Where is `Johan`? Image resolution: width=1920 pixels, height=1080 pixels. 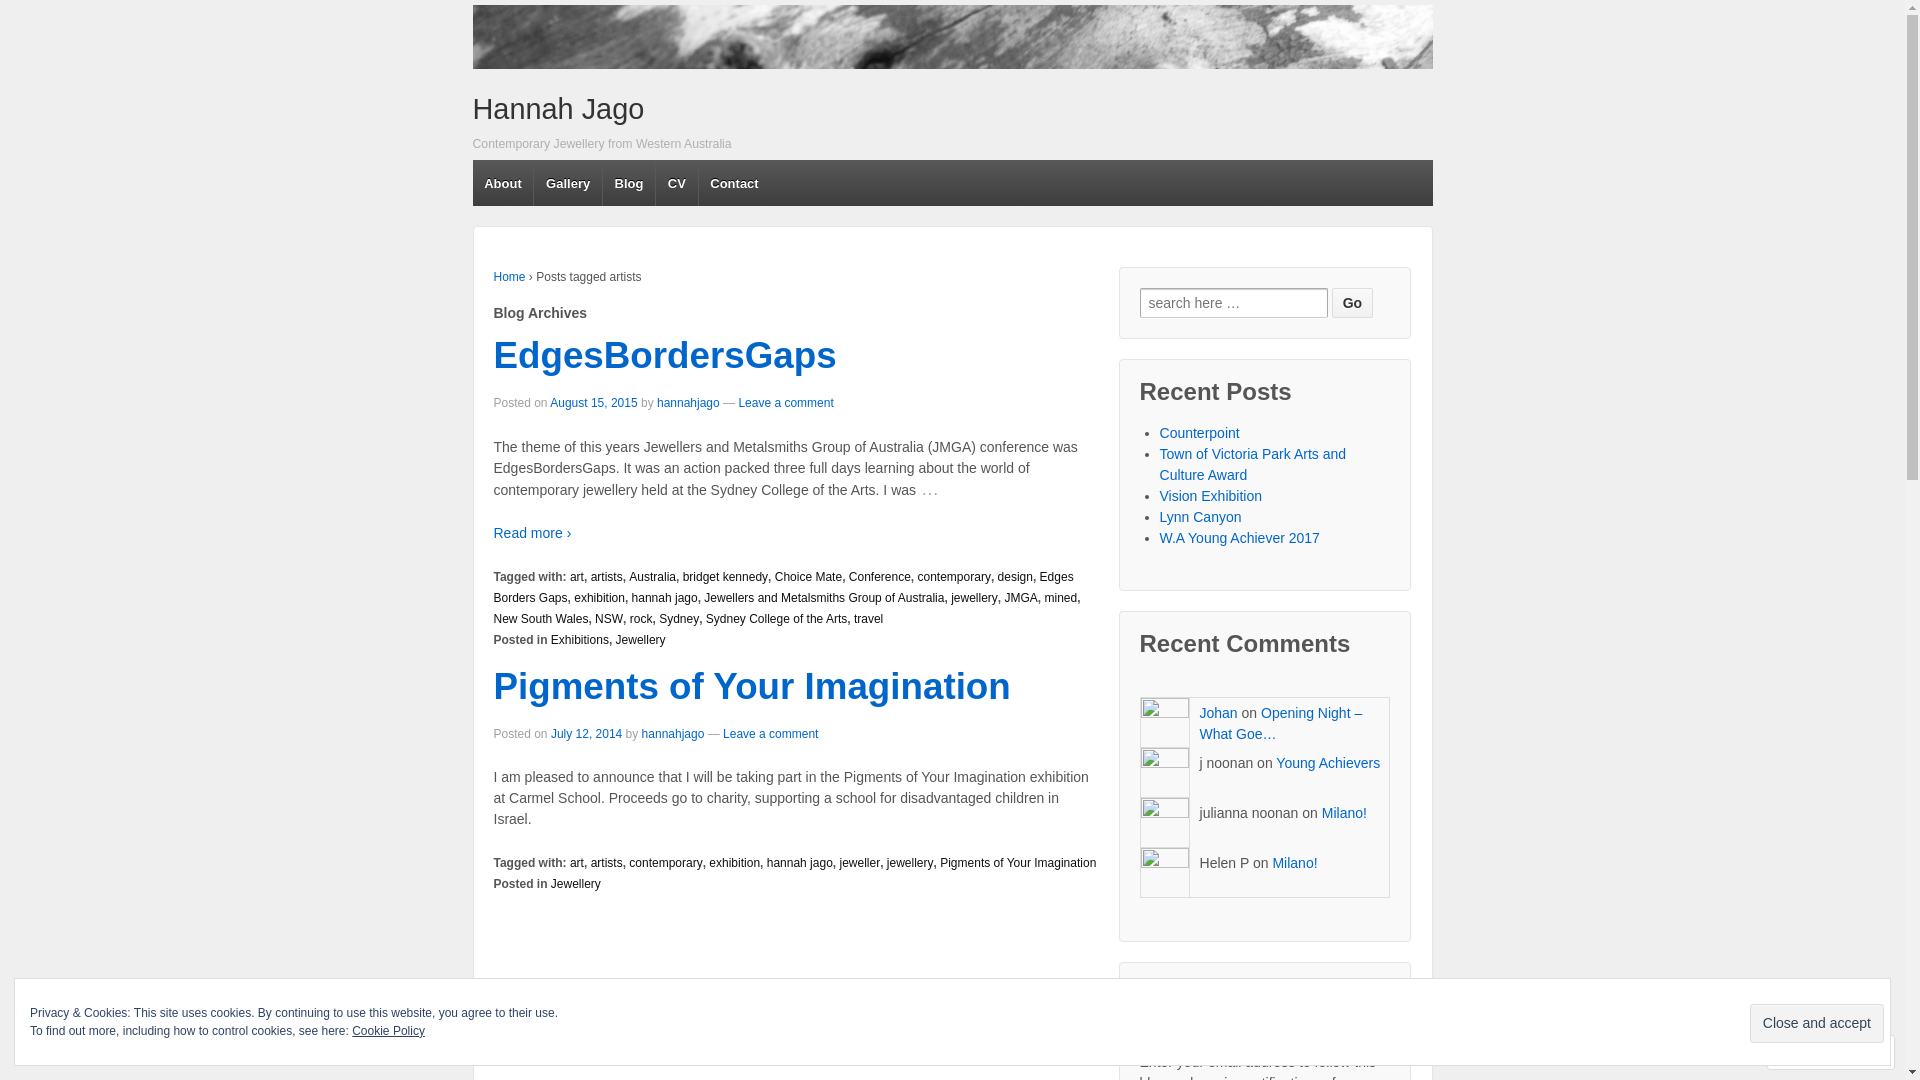
Johan is located at coordinates (1219, 713).